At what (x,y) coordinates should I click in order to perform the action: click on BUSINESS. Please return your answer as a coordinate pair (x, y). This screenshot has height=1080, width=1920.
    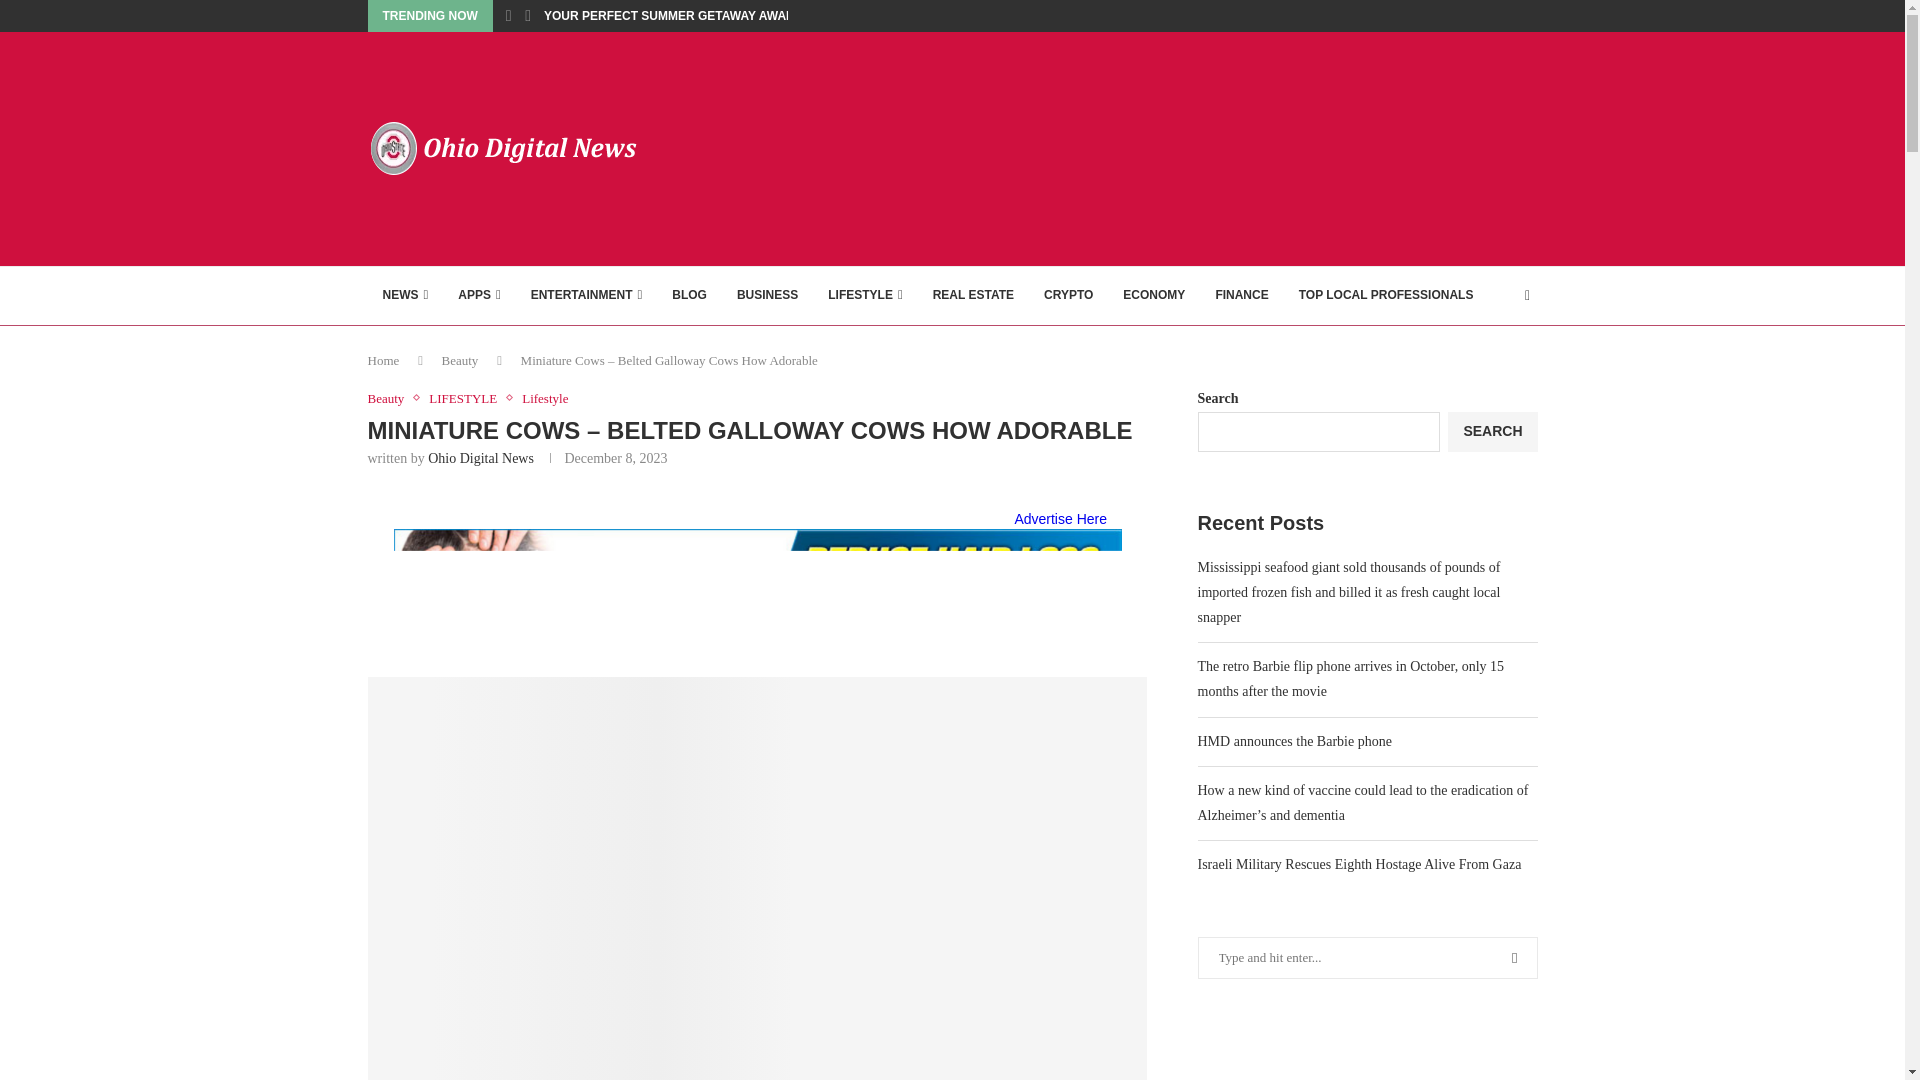
    Looking at the image, I should click on (766, 296).